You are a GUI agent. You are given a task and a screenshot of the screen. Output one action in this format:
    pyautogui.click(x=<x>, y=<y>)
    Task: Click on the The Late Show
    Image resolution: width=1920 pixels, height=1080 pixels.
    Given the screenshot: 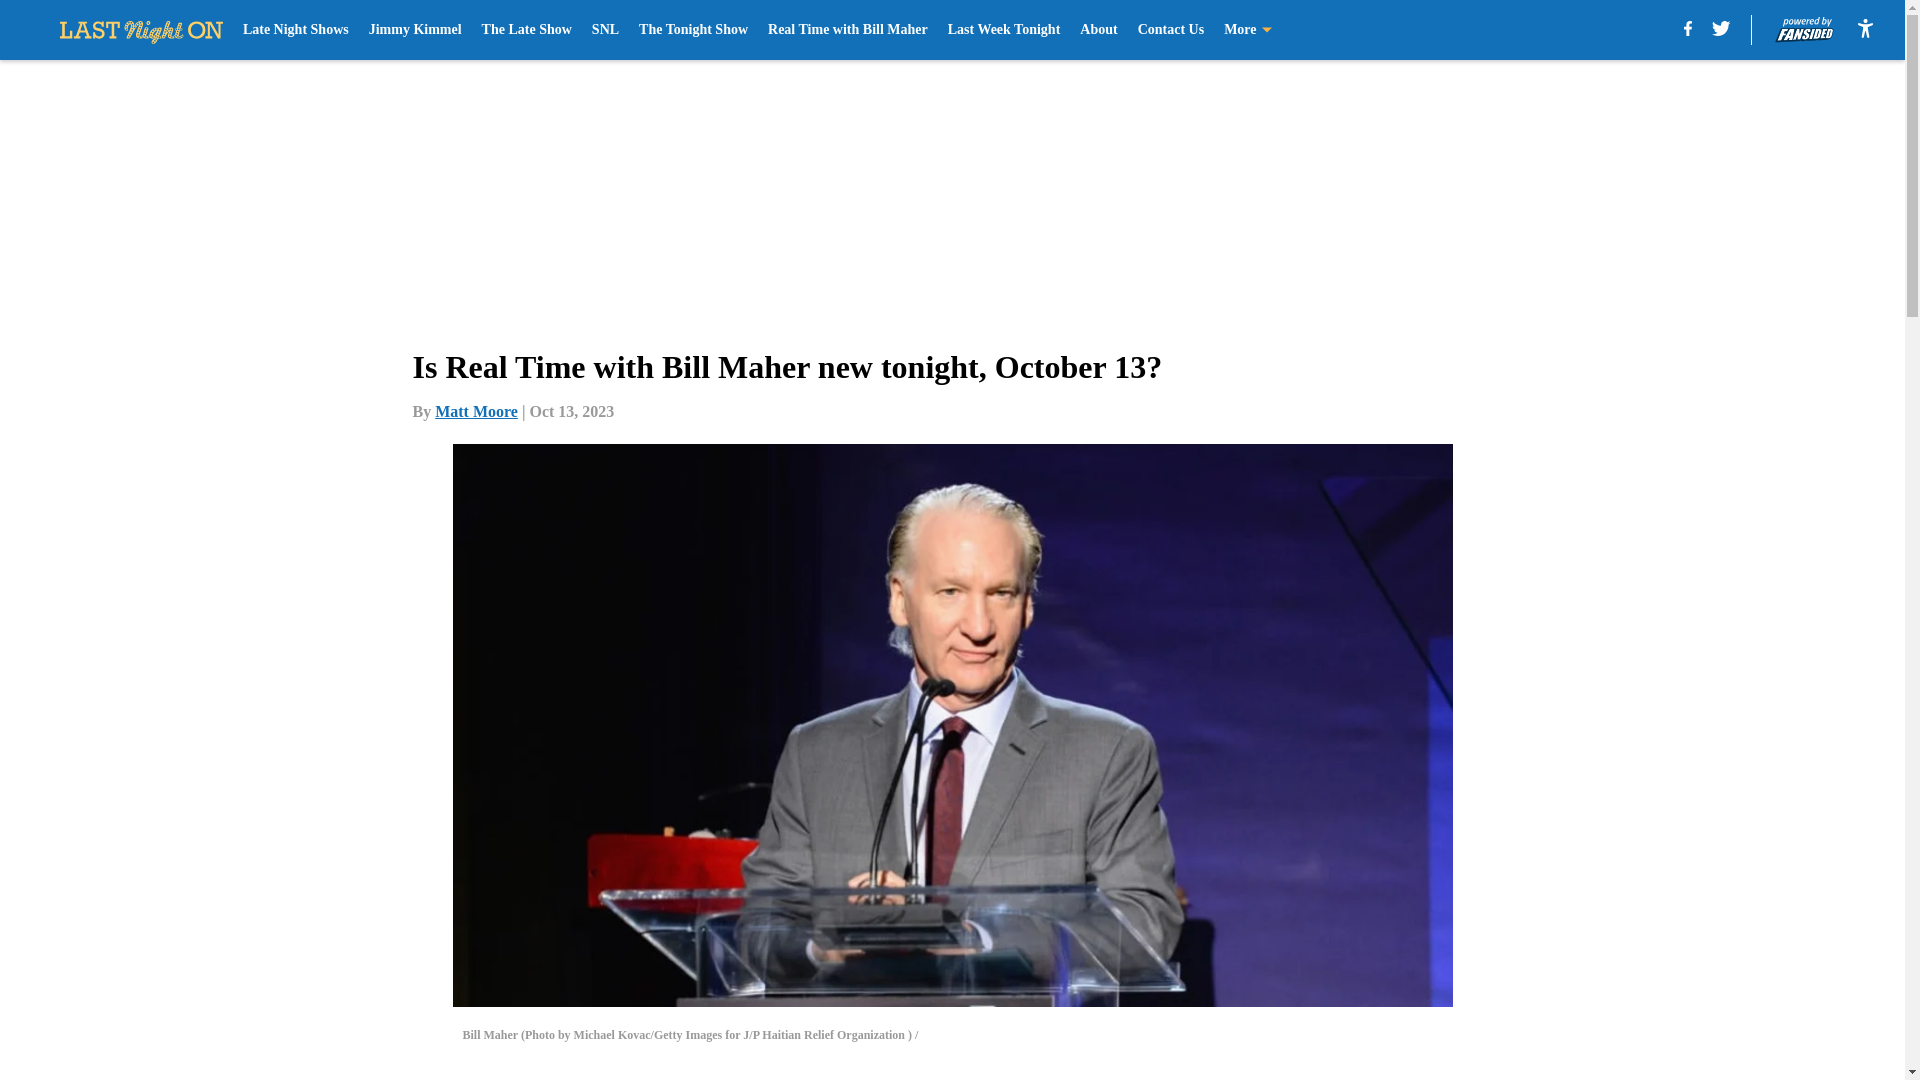 What is the action you would take?
    pyautogui.click(x=526, y=30)
    